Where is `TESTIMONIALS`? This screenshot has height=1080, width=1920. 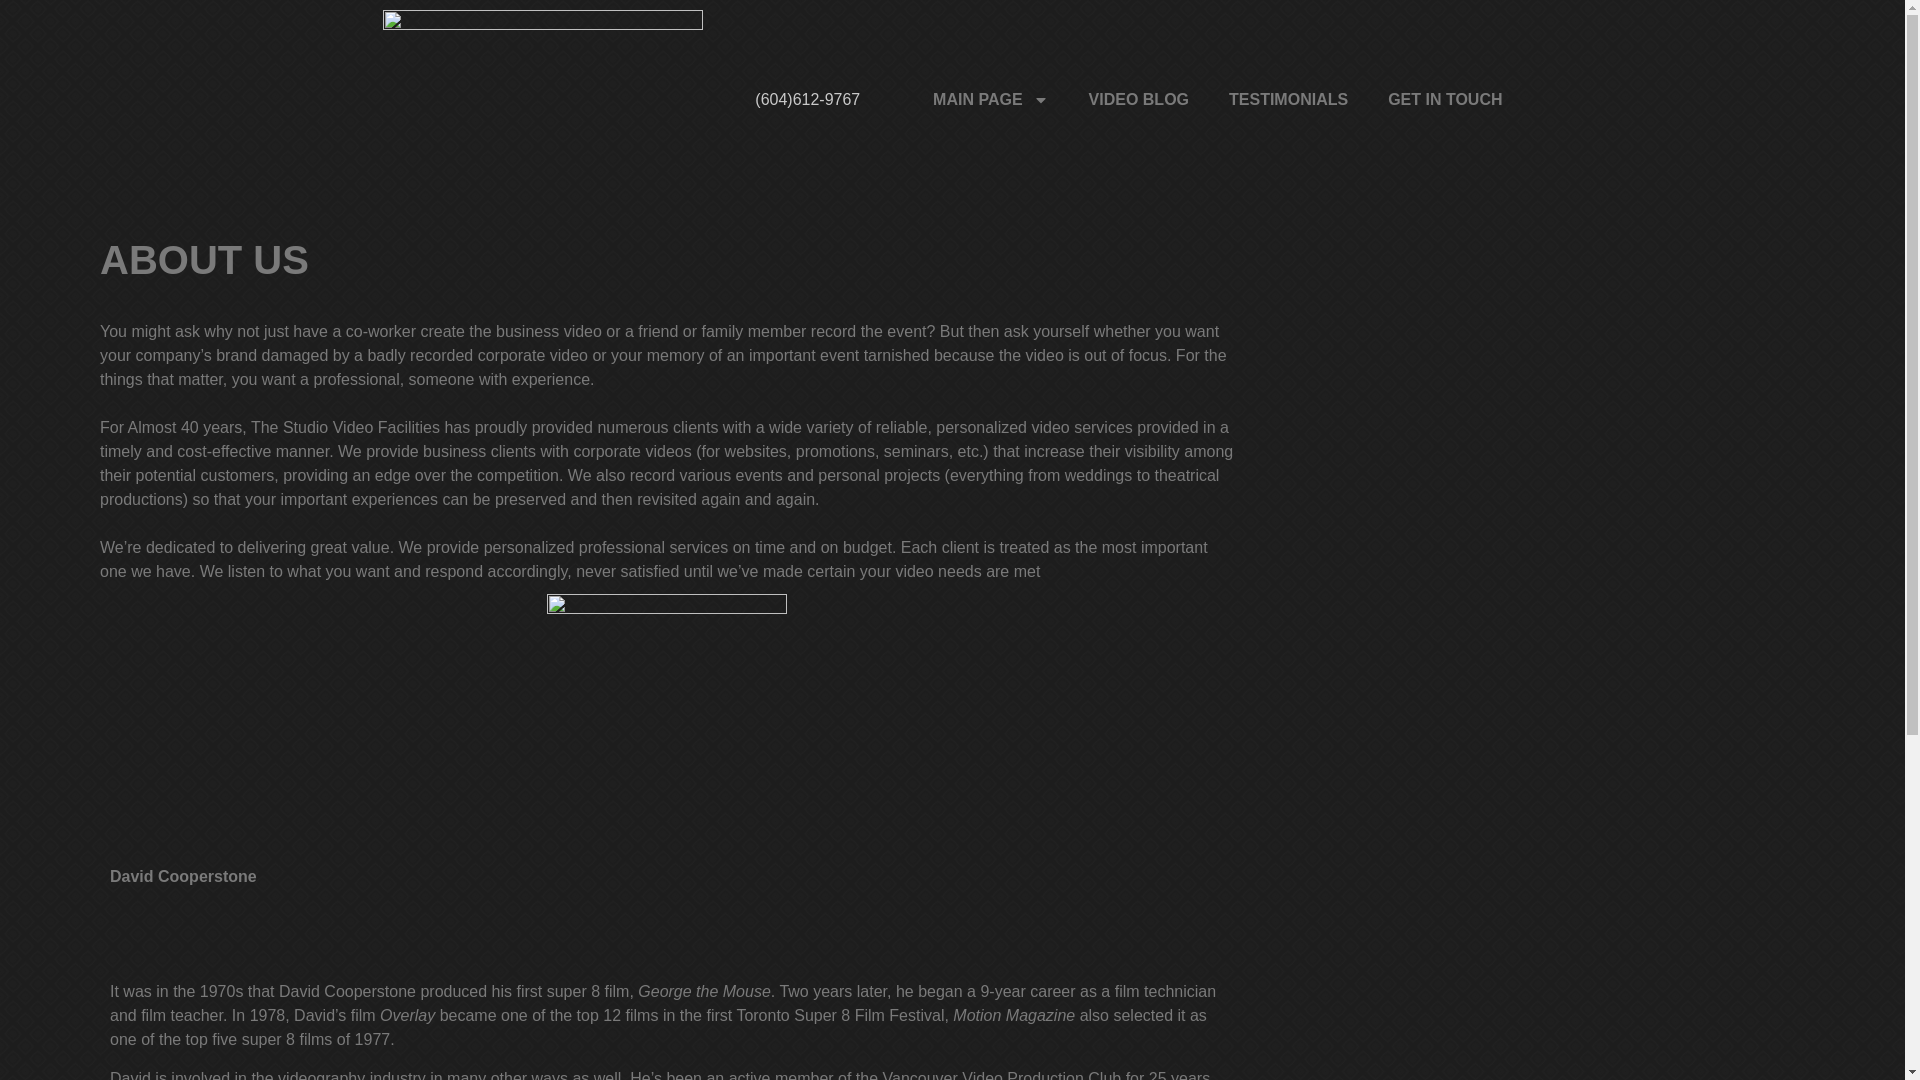 TESTIMONIALS is located at coordinates (1288, 100).